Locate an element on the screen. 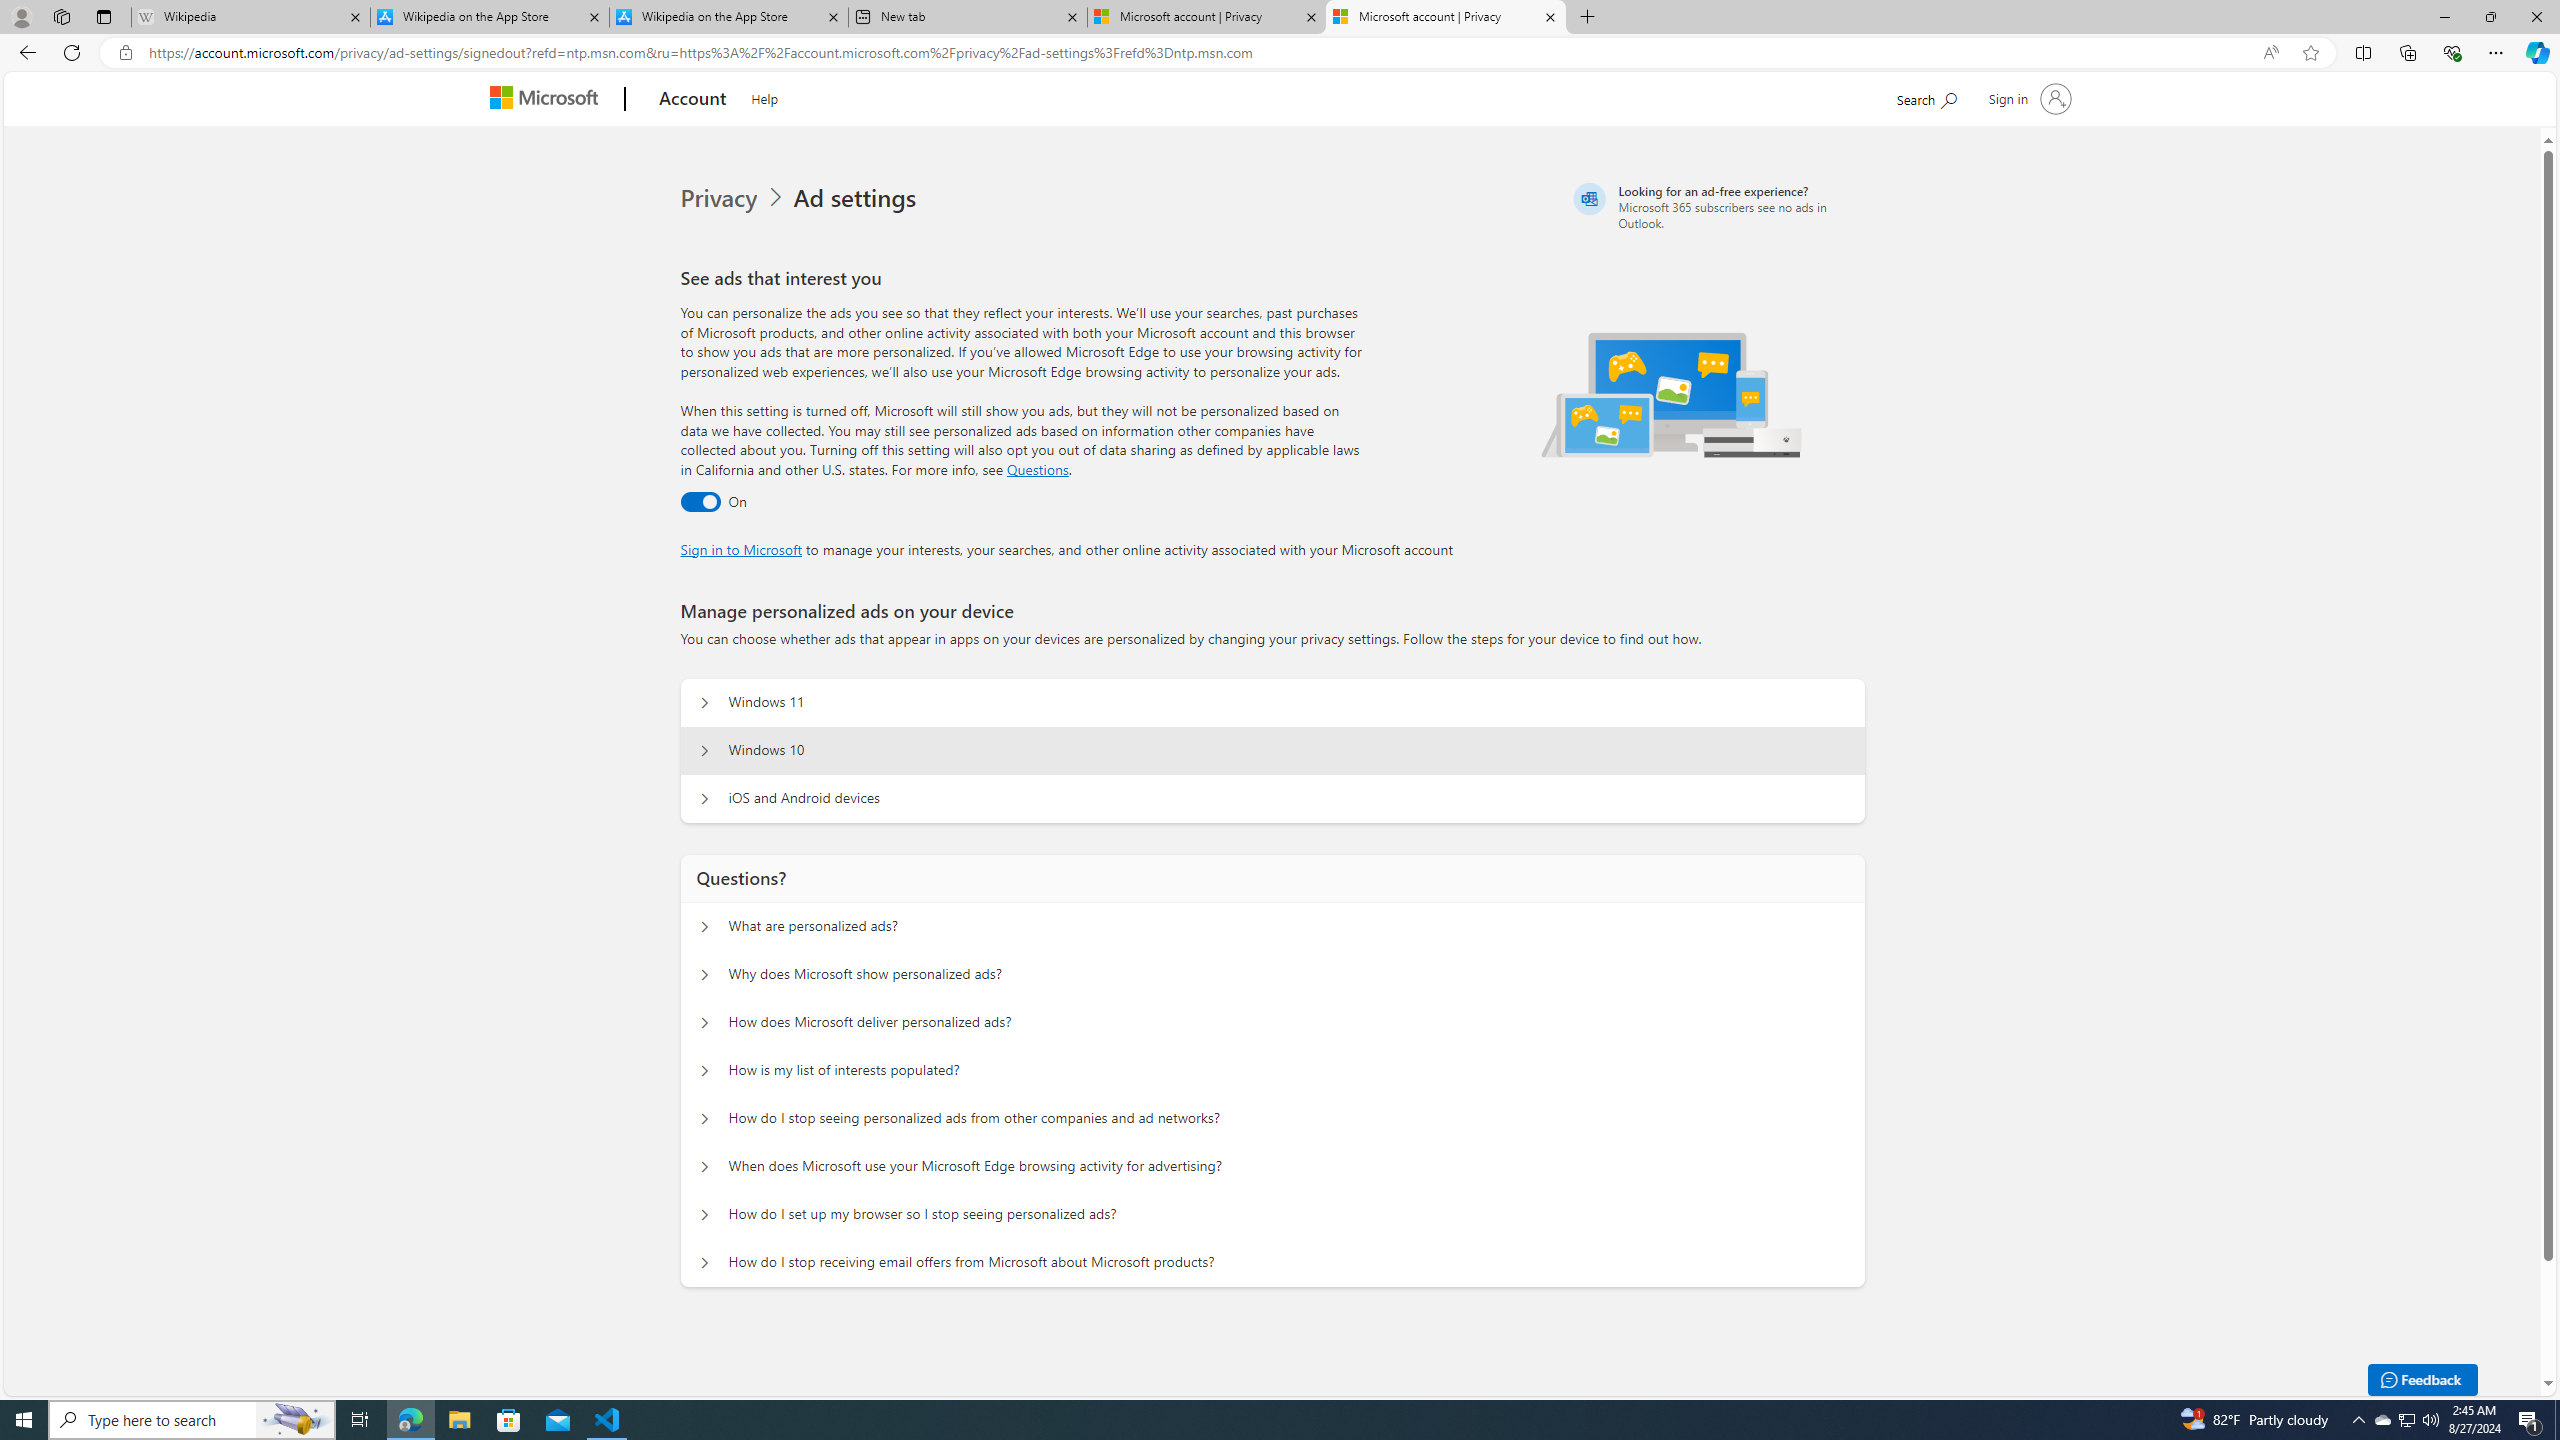 This screenshot has height=1440, width=2560. Manage personalized ads on your device Windows 10 is located at coordinates (705, 750).